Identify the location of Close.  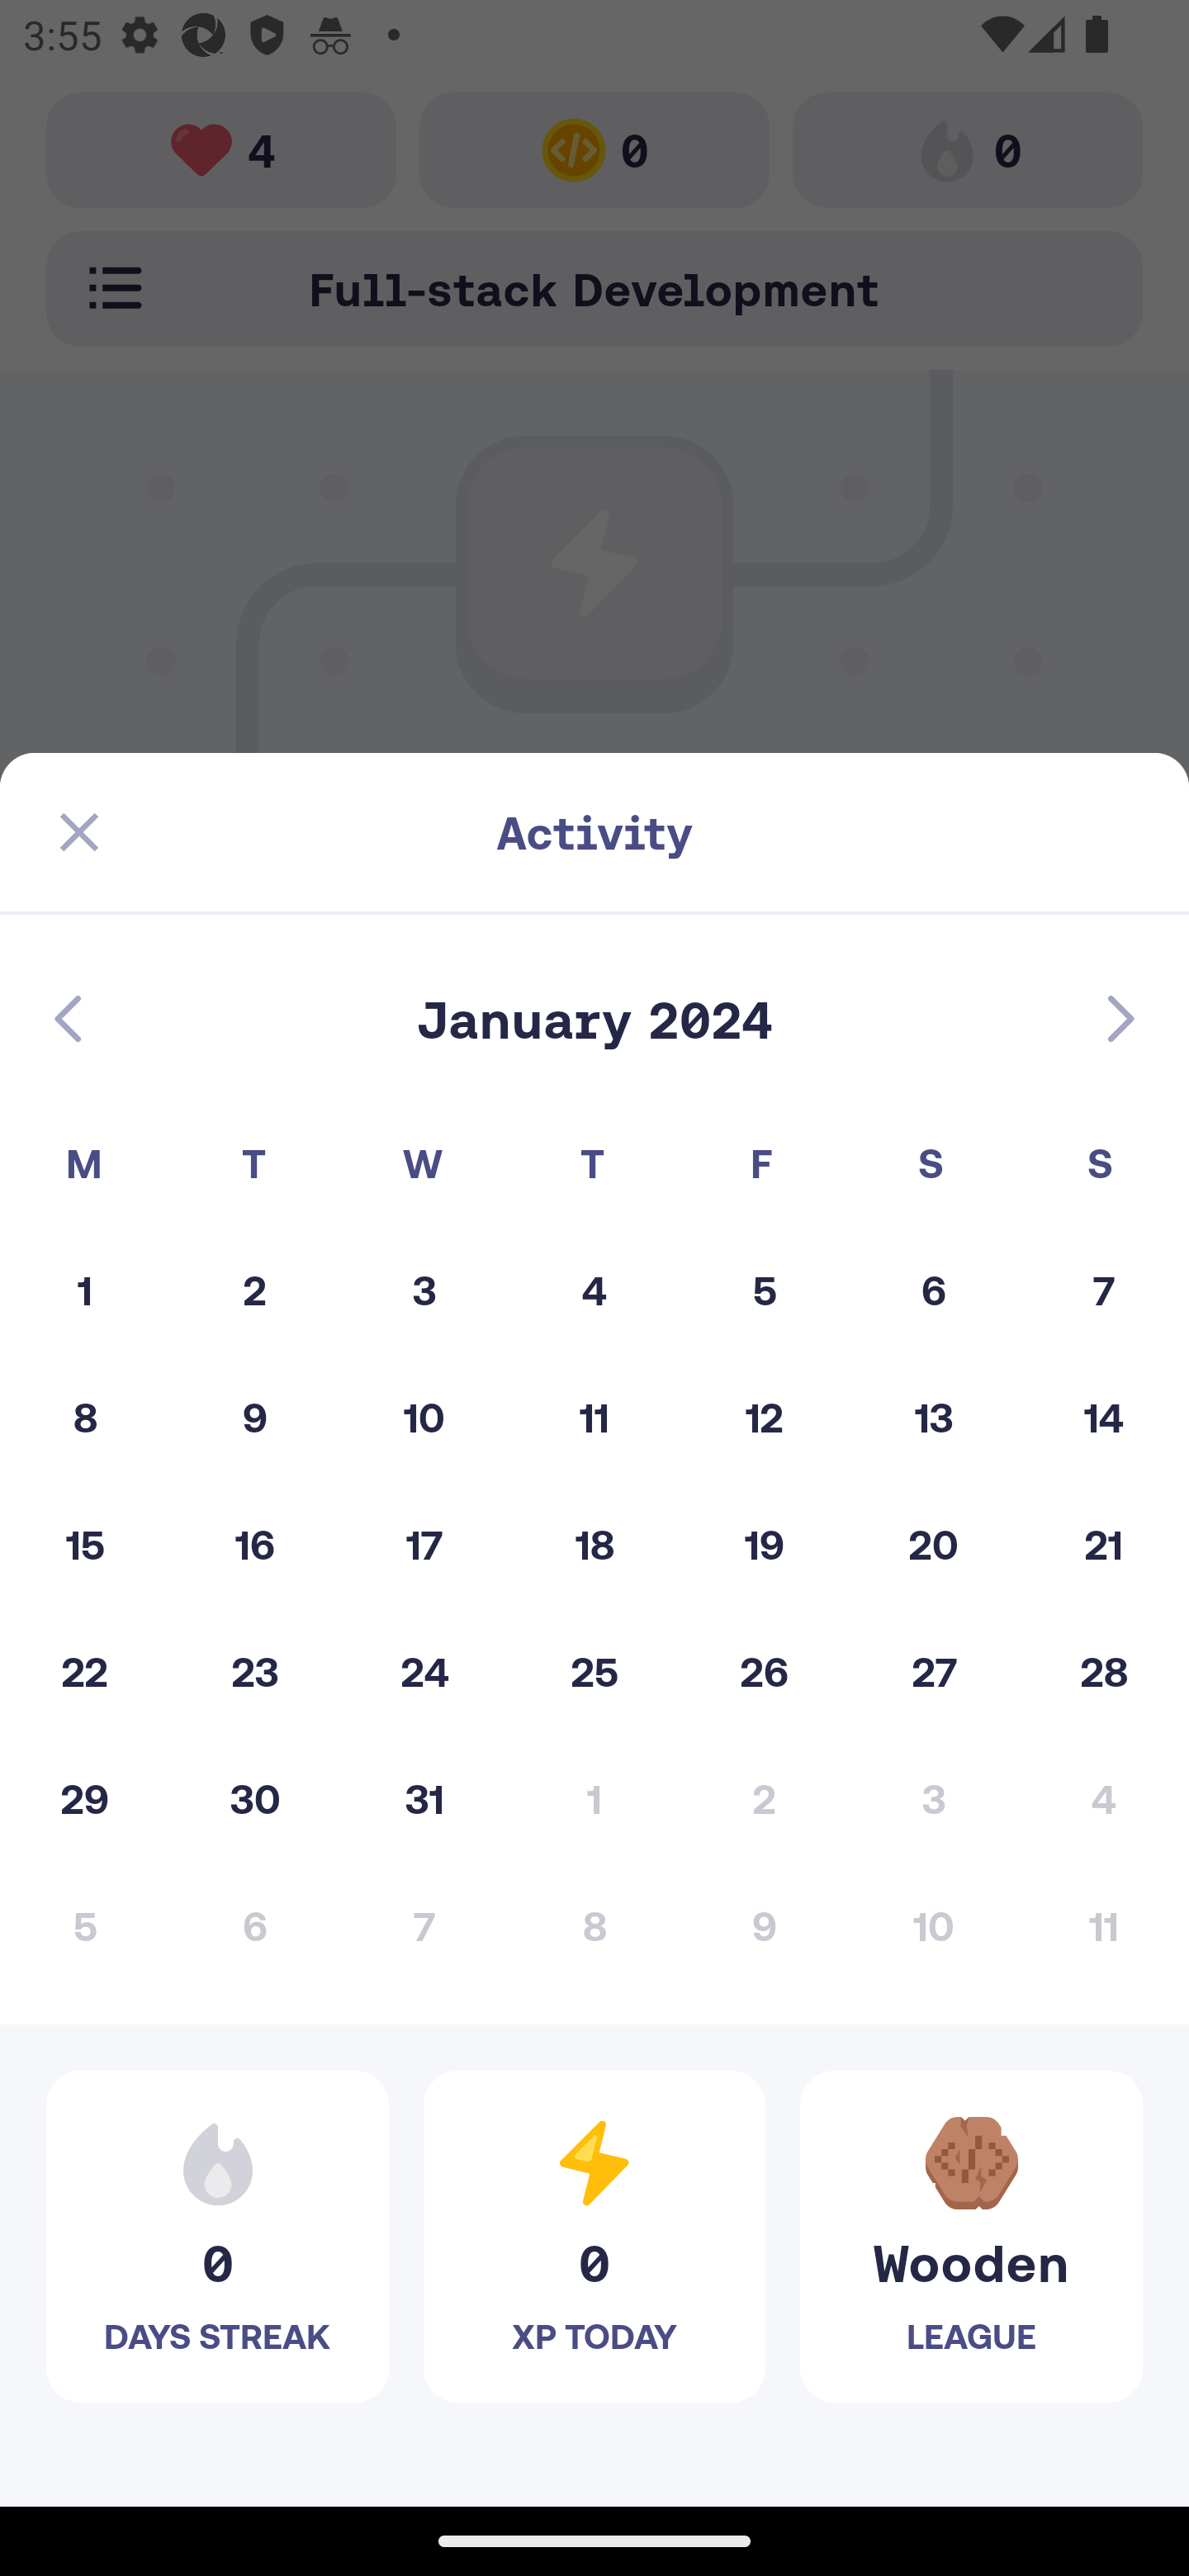
(79, 832).